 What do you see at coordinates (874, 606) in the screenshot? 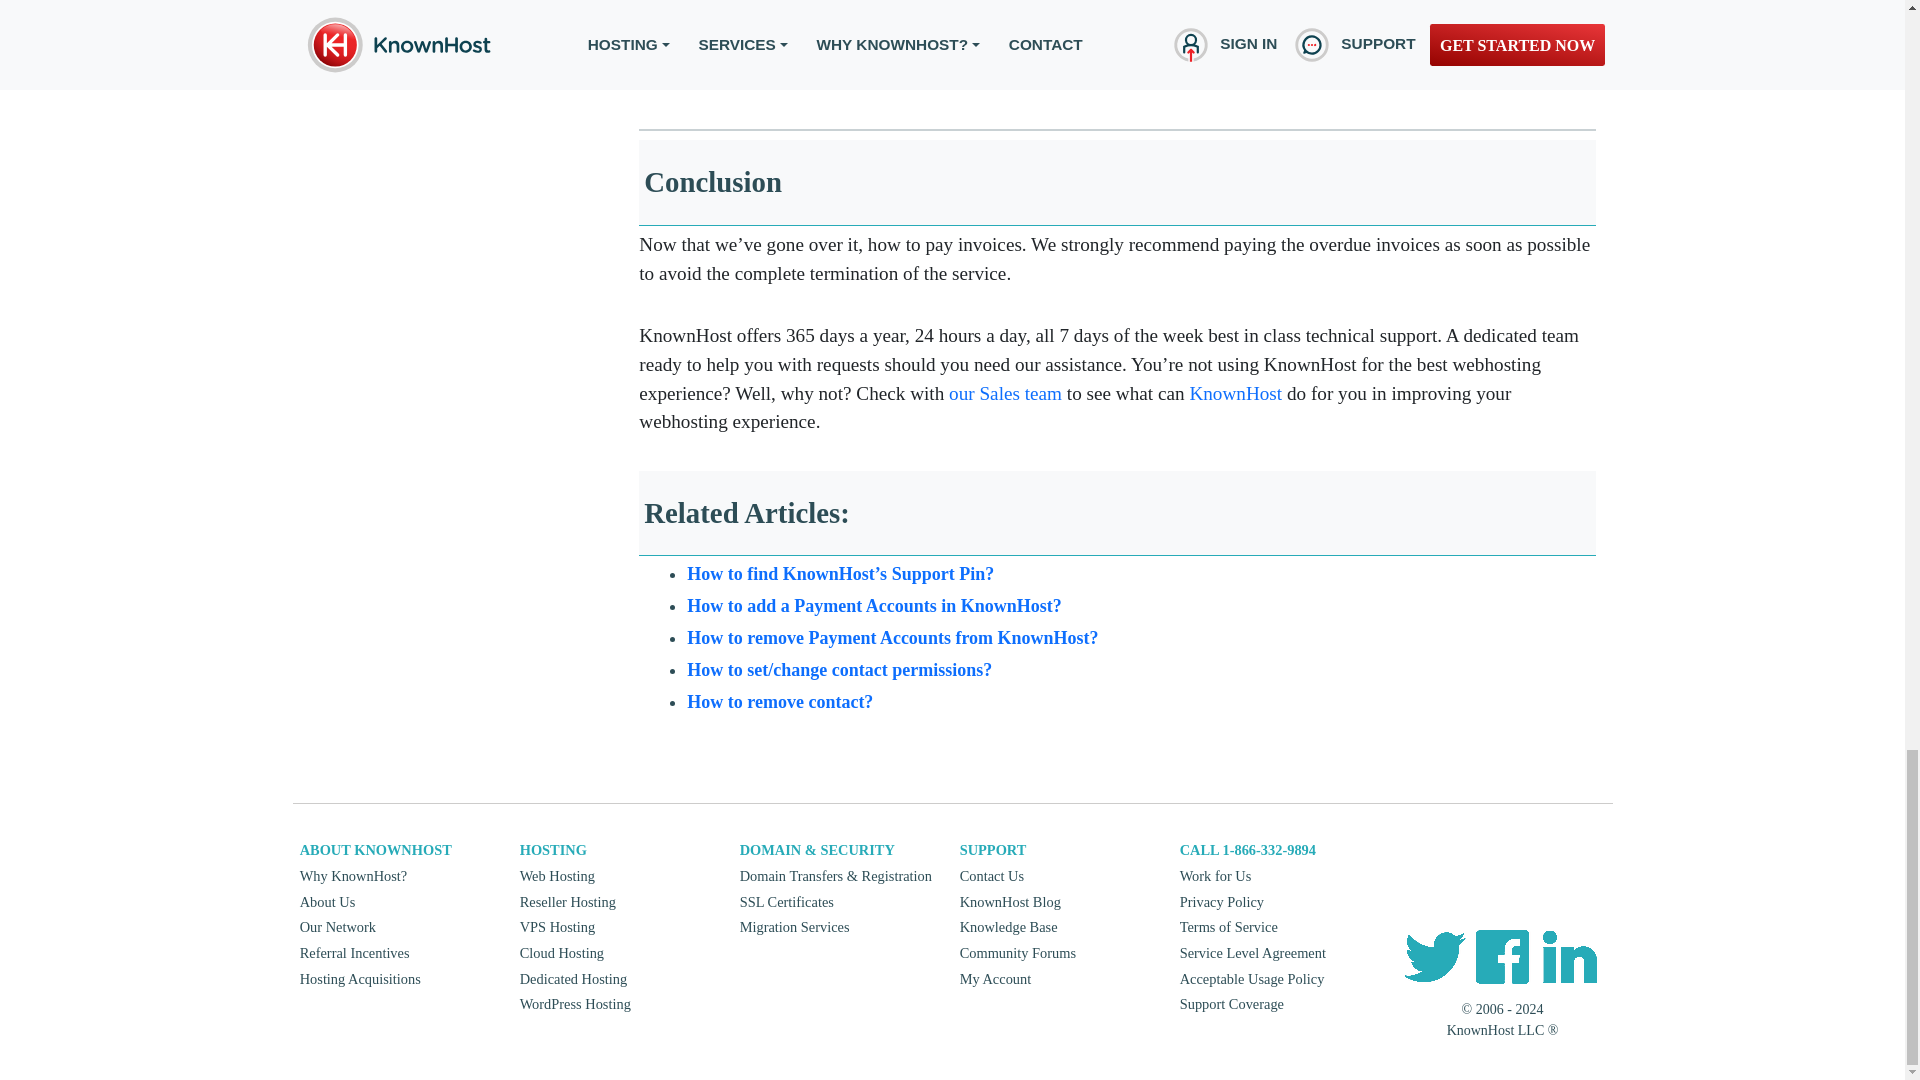
I see `How to add a Payment Accounts in KnownHost?` at bounding box center [874, 606].